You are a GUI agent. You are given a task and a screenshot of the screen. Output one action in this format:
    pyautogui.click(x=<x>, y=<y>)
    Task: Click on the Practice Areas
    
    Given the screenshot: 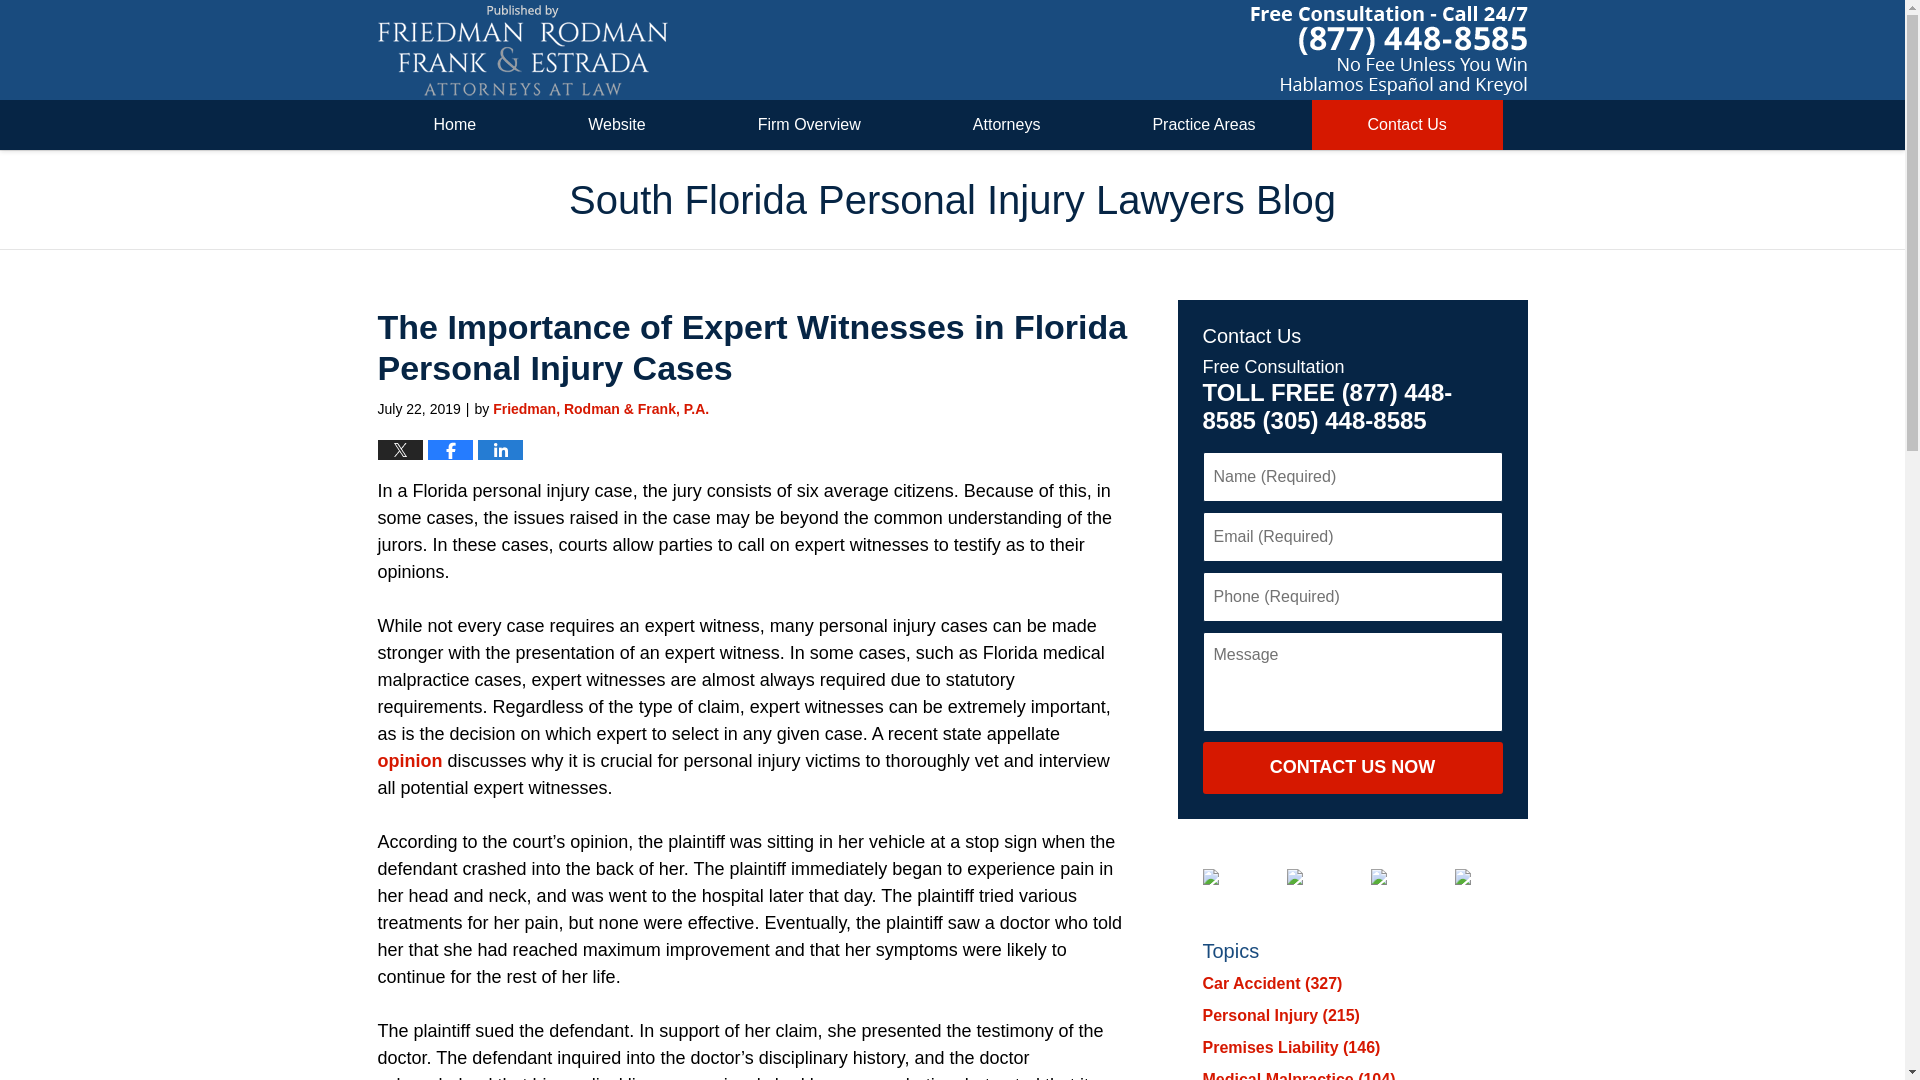 What is the action you would take?
    pyautogui.click(x=1204, y=125)
    